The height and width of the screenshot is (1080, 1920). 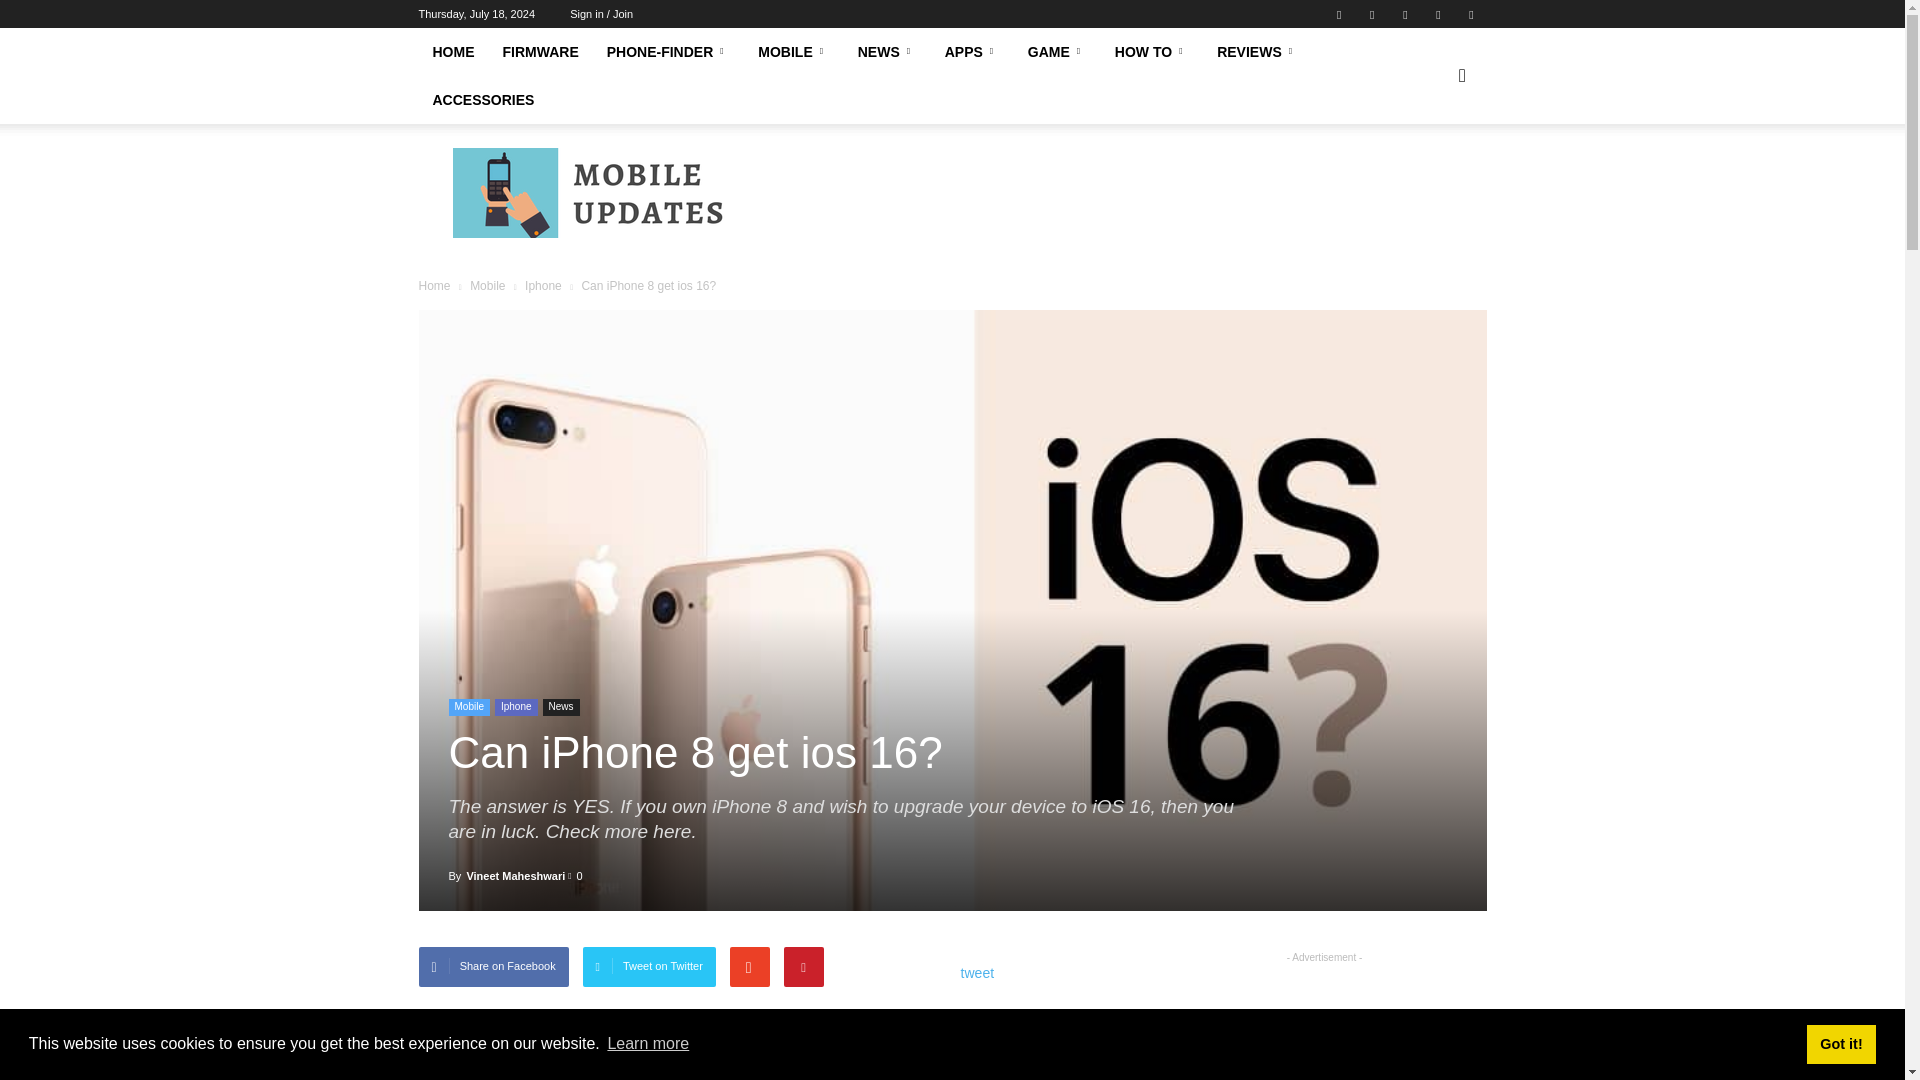 What do you see at coordinates (1405, 14) in the screenshot?
I see `Vimeo` at bounding box center [1405, 14].